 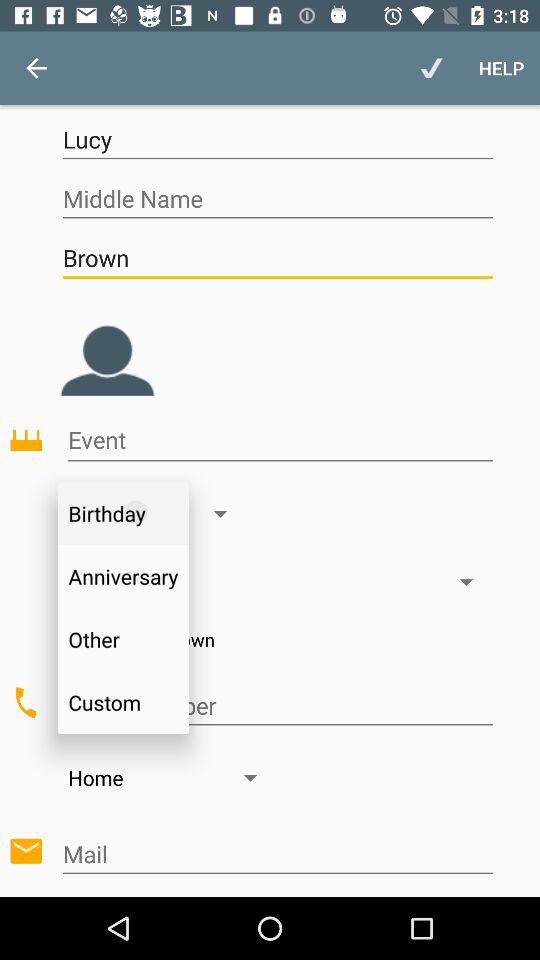 What do you see at coordinates (277, 706) in the screenshot?
I see `select the icon below the year unknown item` at bounding box center [277, 706].